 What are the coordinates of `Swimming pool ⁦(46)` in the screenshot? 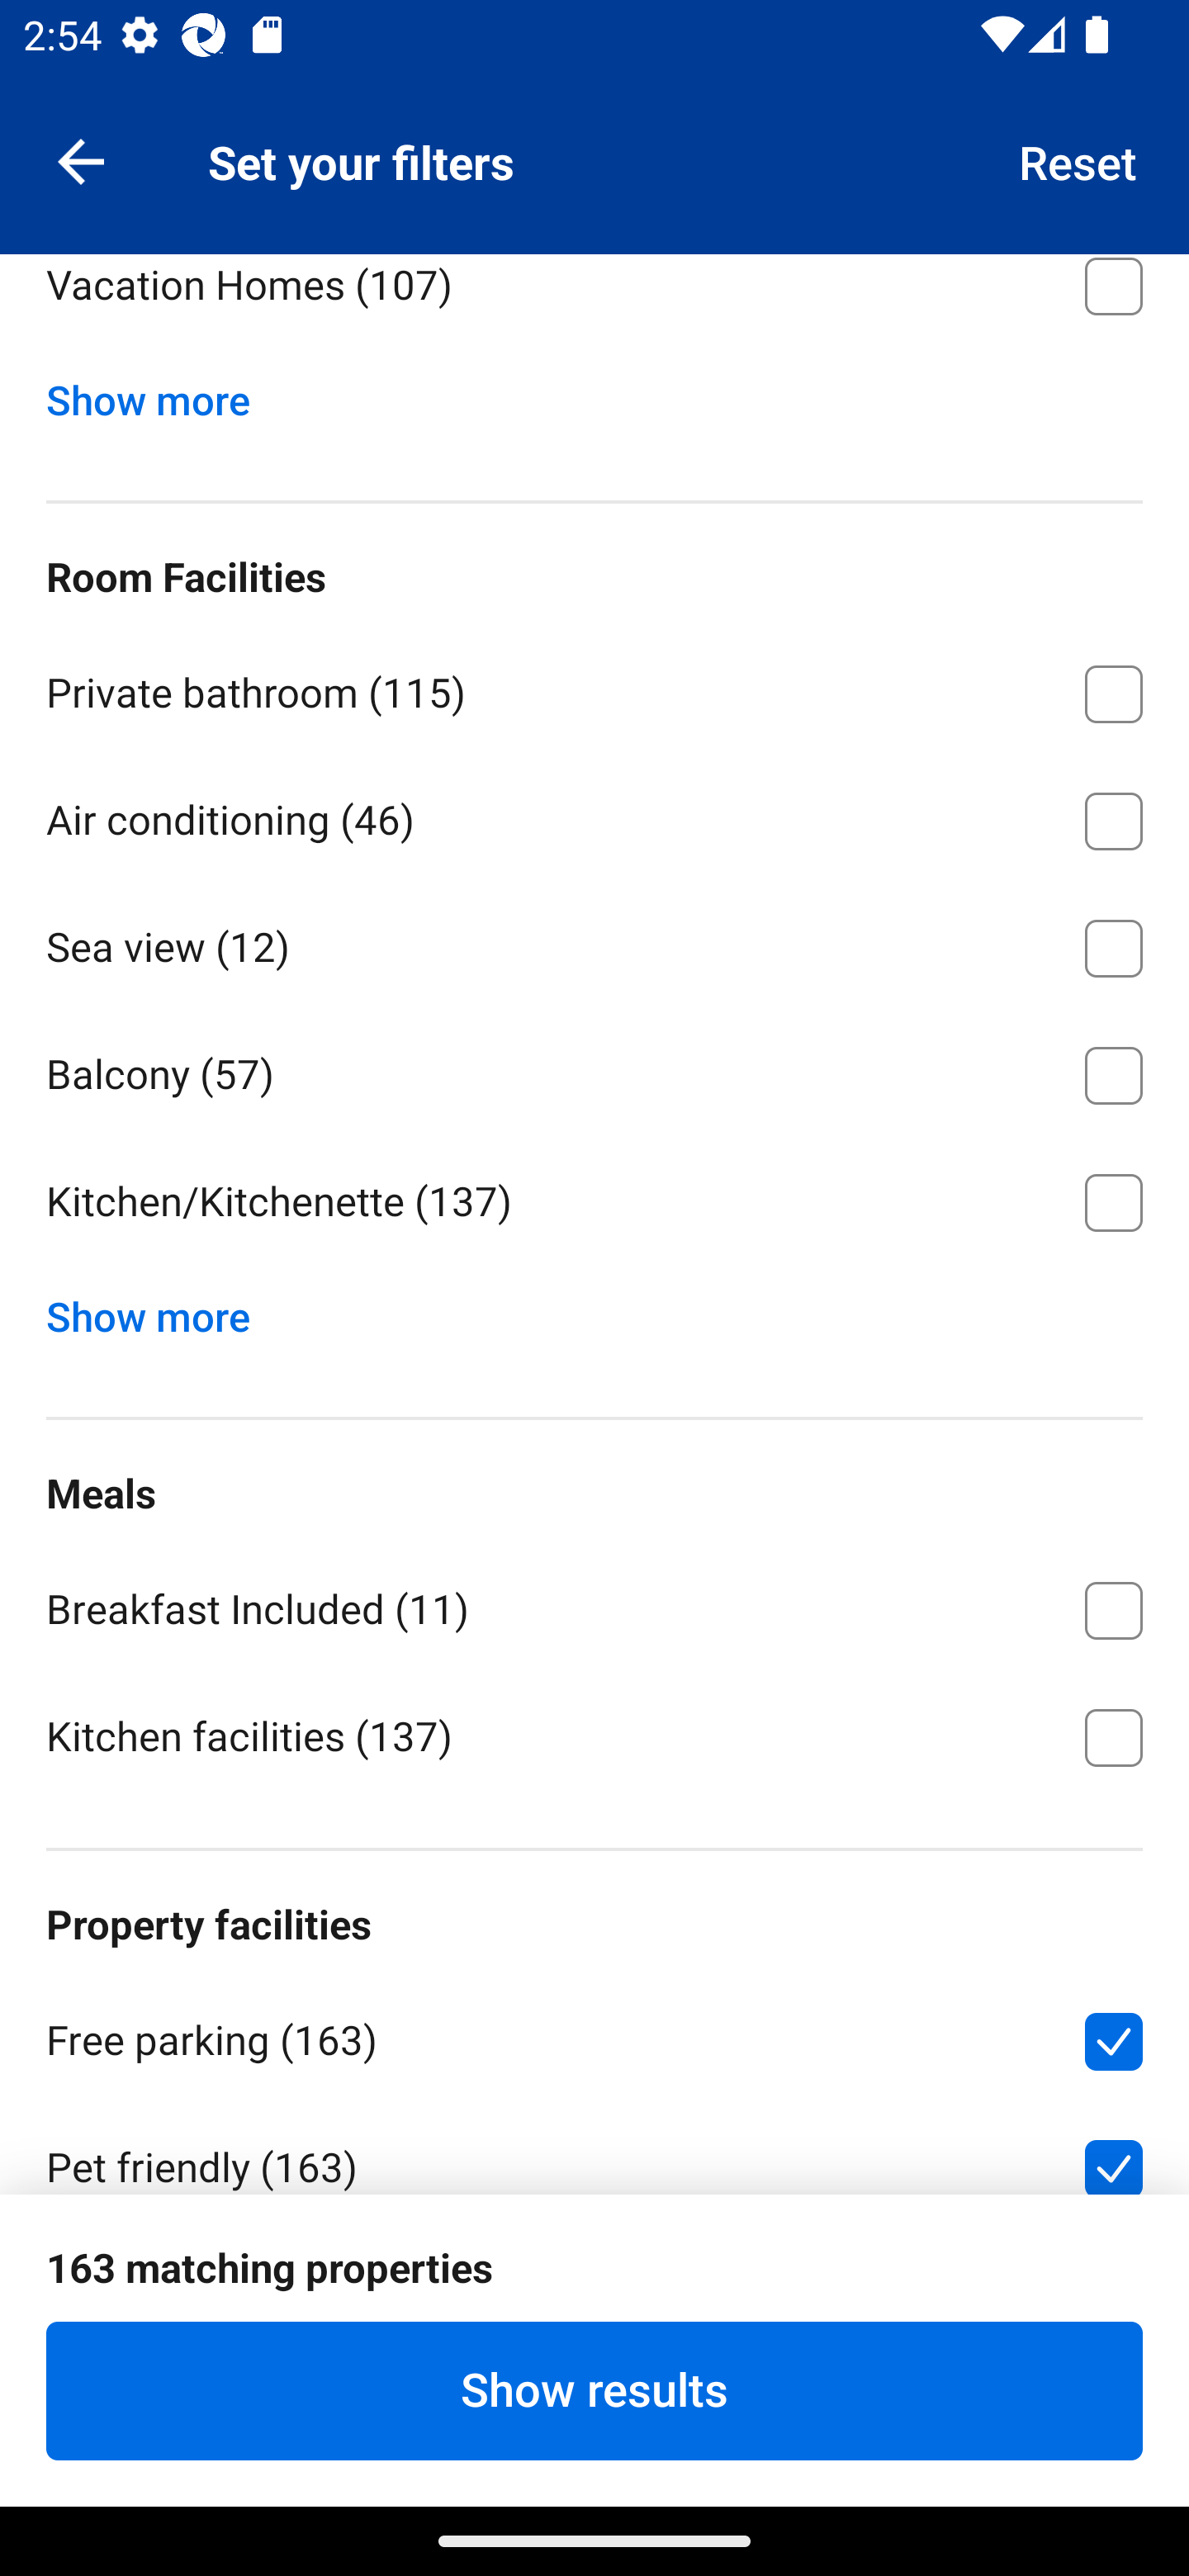 It's located at (594, 2290).